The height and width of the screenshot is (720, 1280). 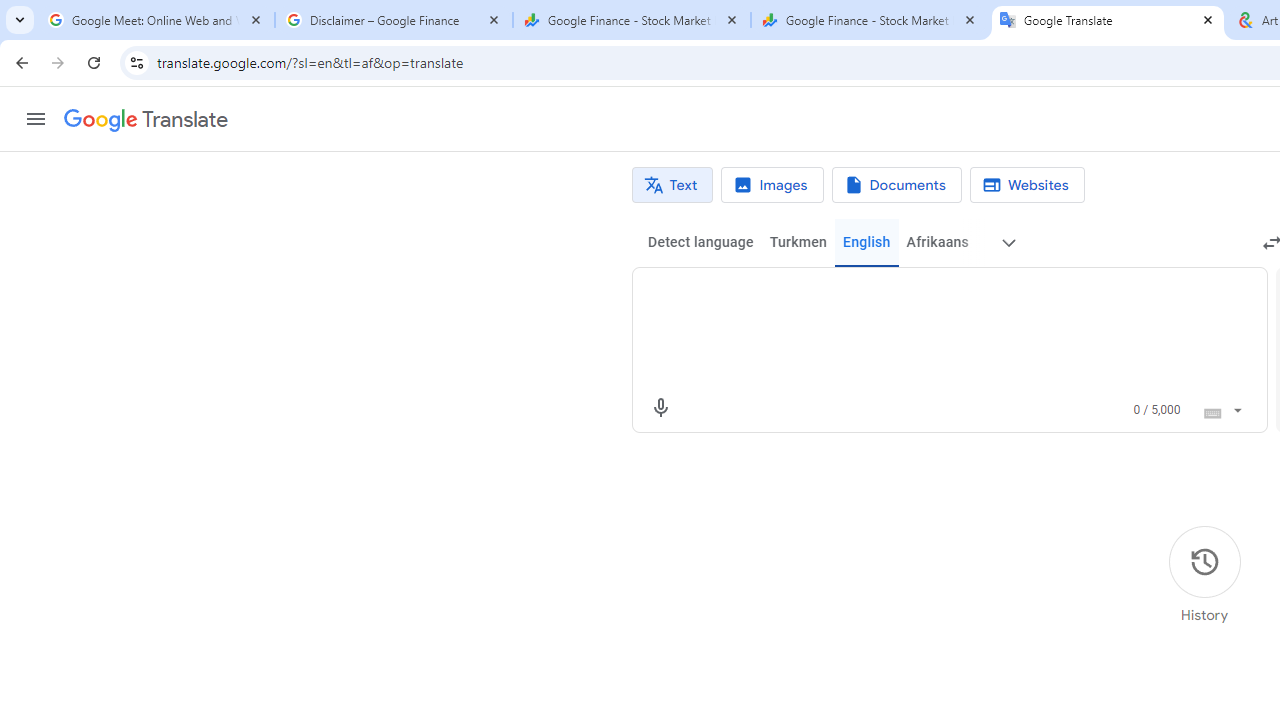 What do you see at coordinates (930, 296) in the screenshot?
I see `Source text` at bounding box center [930, 296].